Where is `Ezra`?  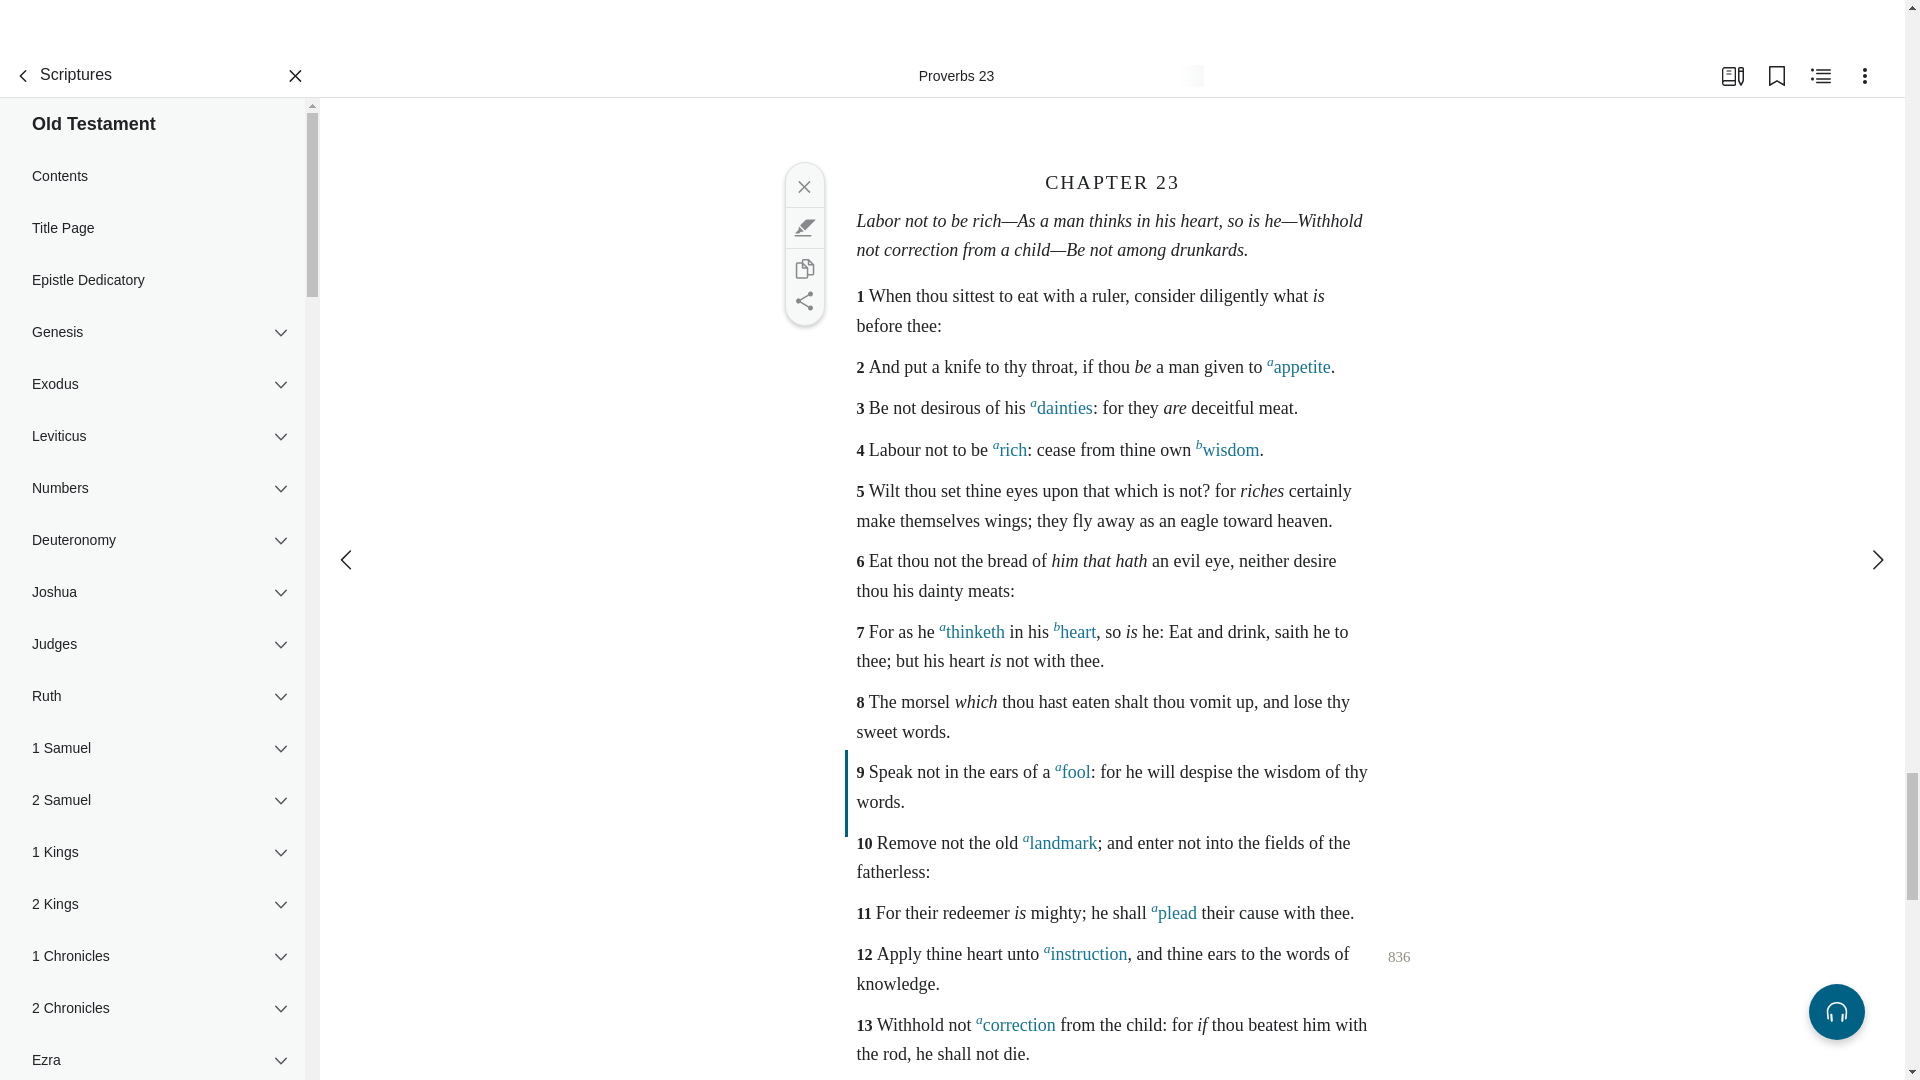
Ezra is located at coordinates (152, 1056).